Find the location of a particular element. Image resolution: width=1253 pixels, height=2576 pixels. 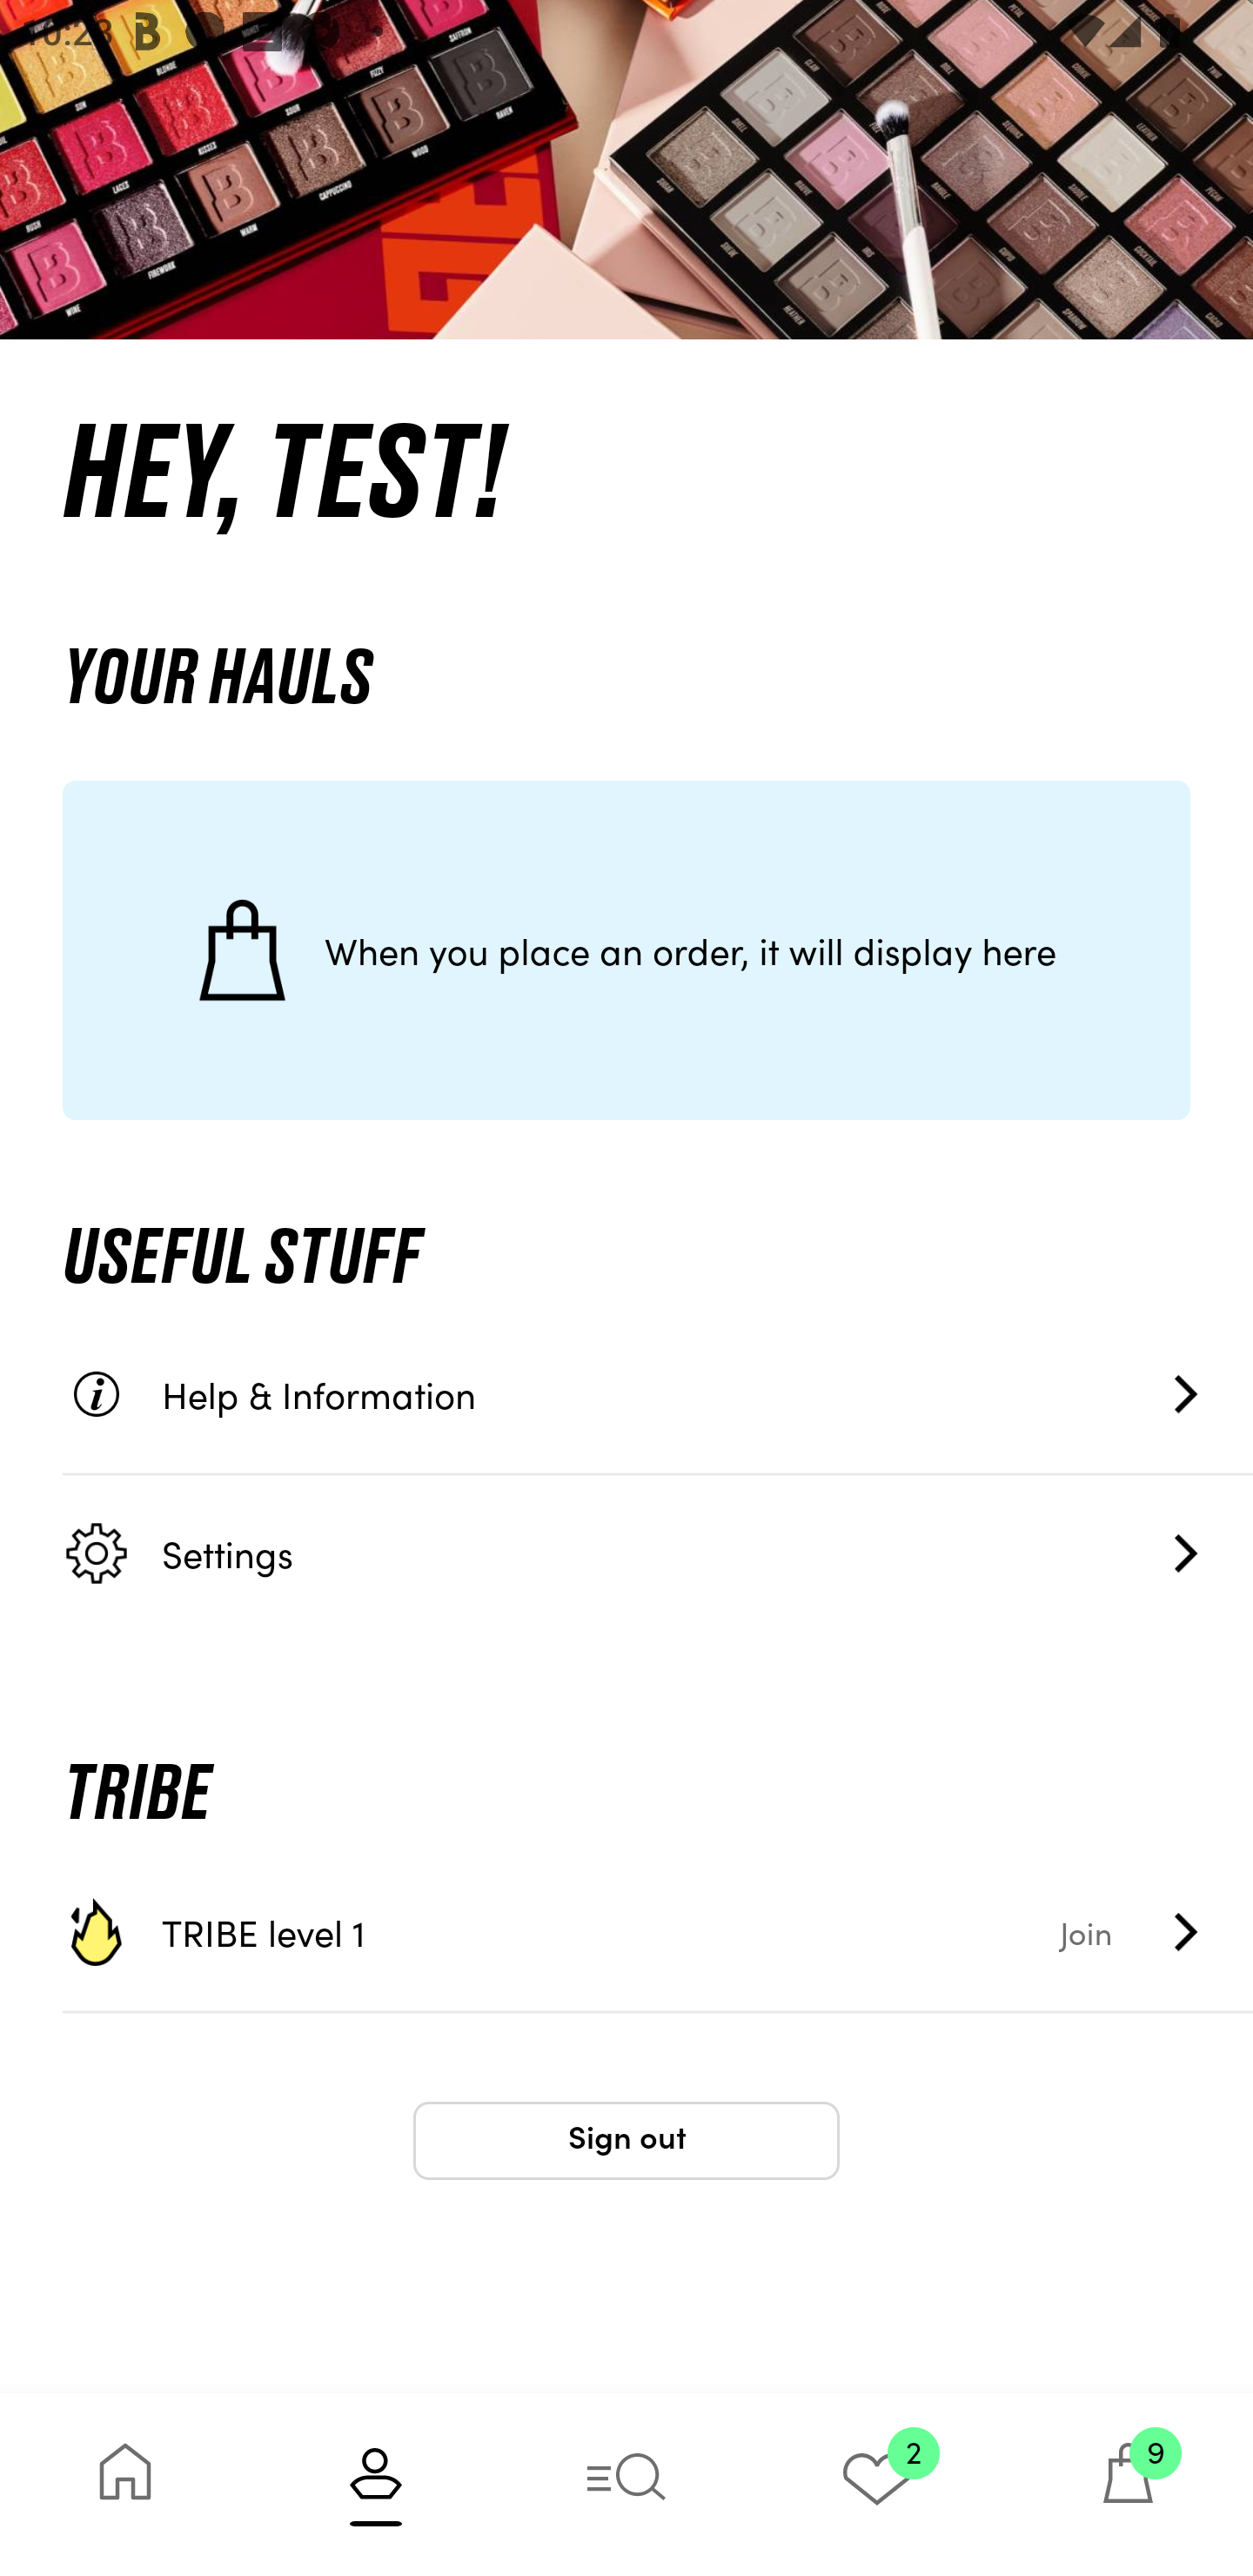

Sign out is located at coordinates (626, 2141).